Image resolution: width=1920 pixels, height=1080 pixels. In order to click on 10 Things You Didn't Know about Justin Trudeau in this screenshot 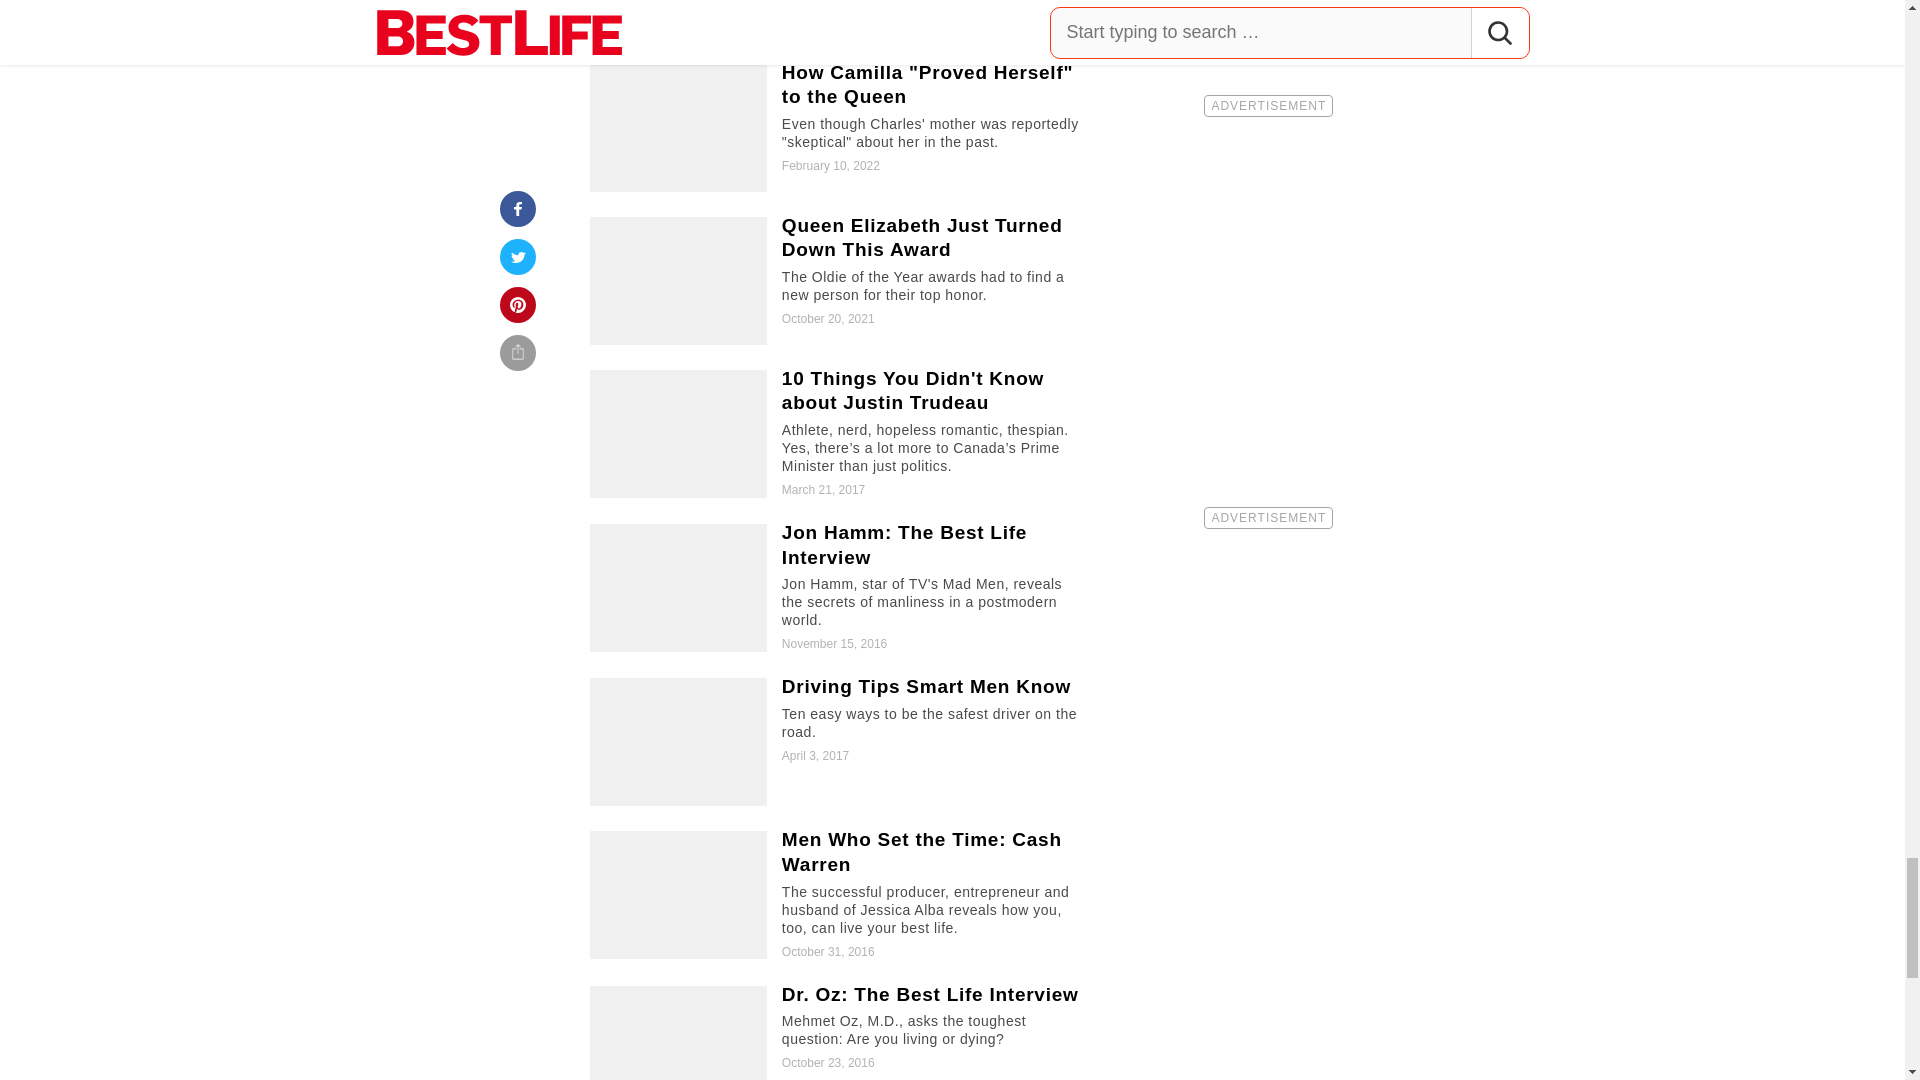, I will do `click(838, 434)`.